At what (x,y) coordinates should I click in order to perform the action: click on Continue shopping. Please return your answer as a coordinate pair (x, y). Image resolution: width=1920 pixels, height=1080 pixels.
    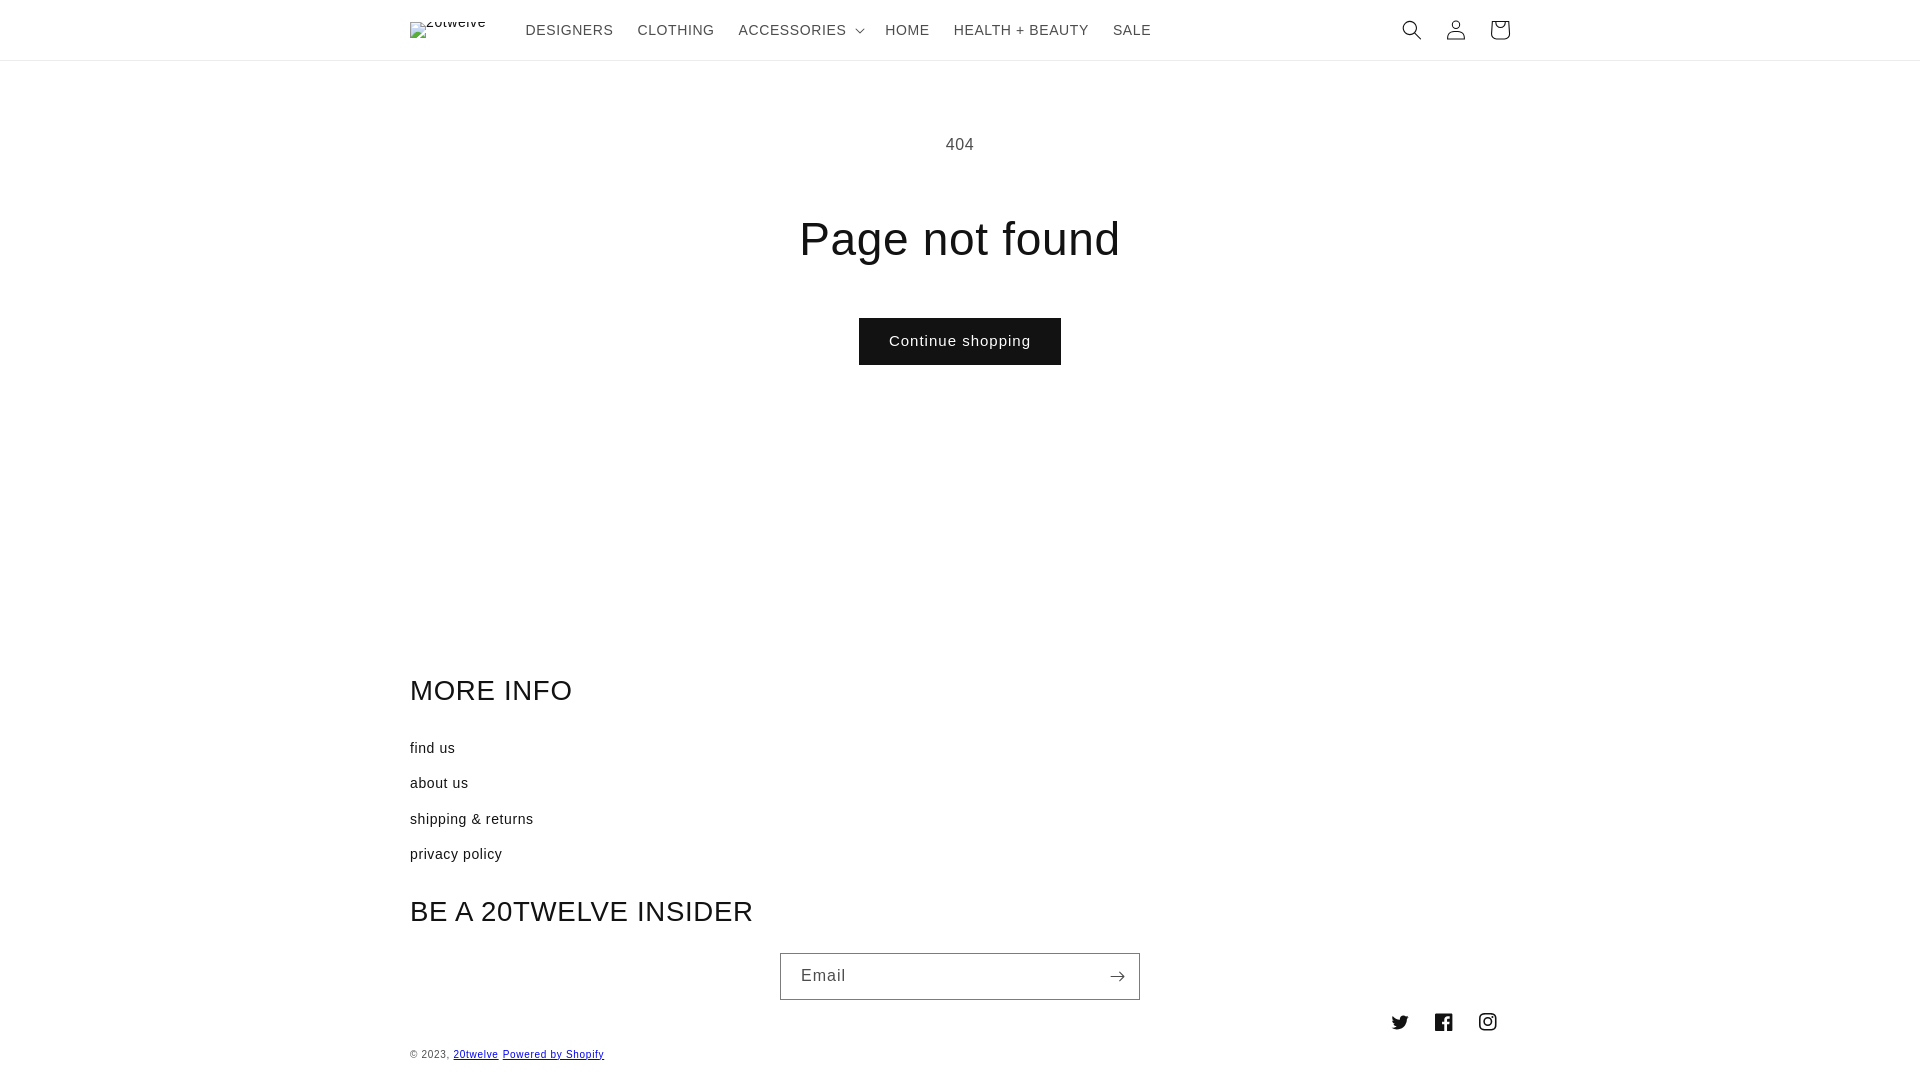
    Looking at the image, I should click on (960, 342).